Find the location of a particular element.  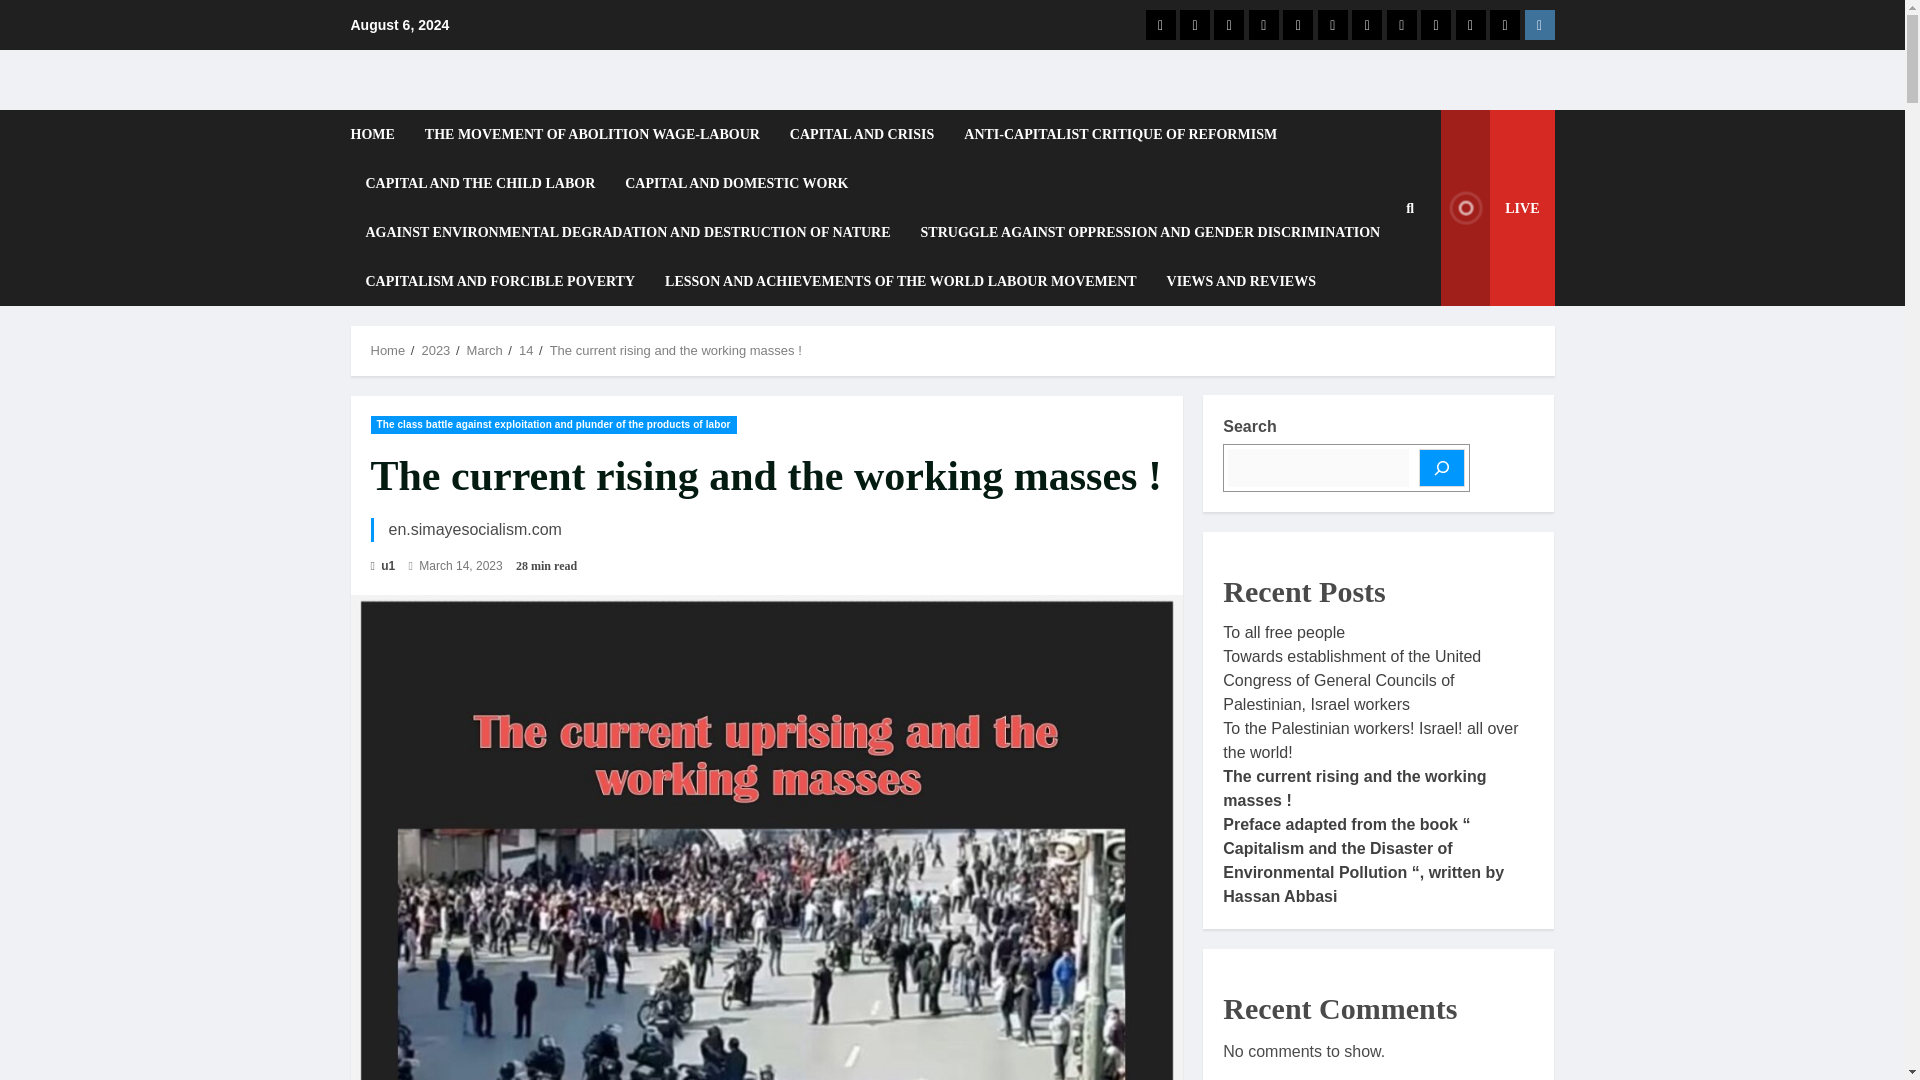

The current rising and the working masses ! is located at coordinates (676, 350).